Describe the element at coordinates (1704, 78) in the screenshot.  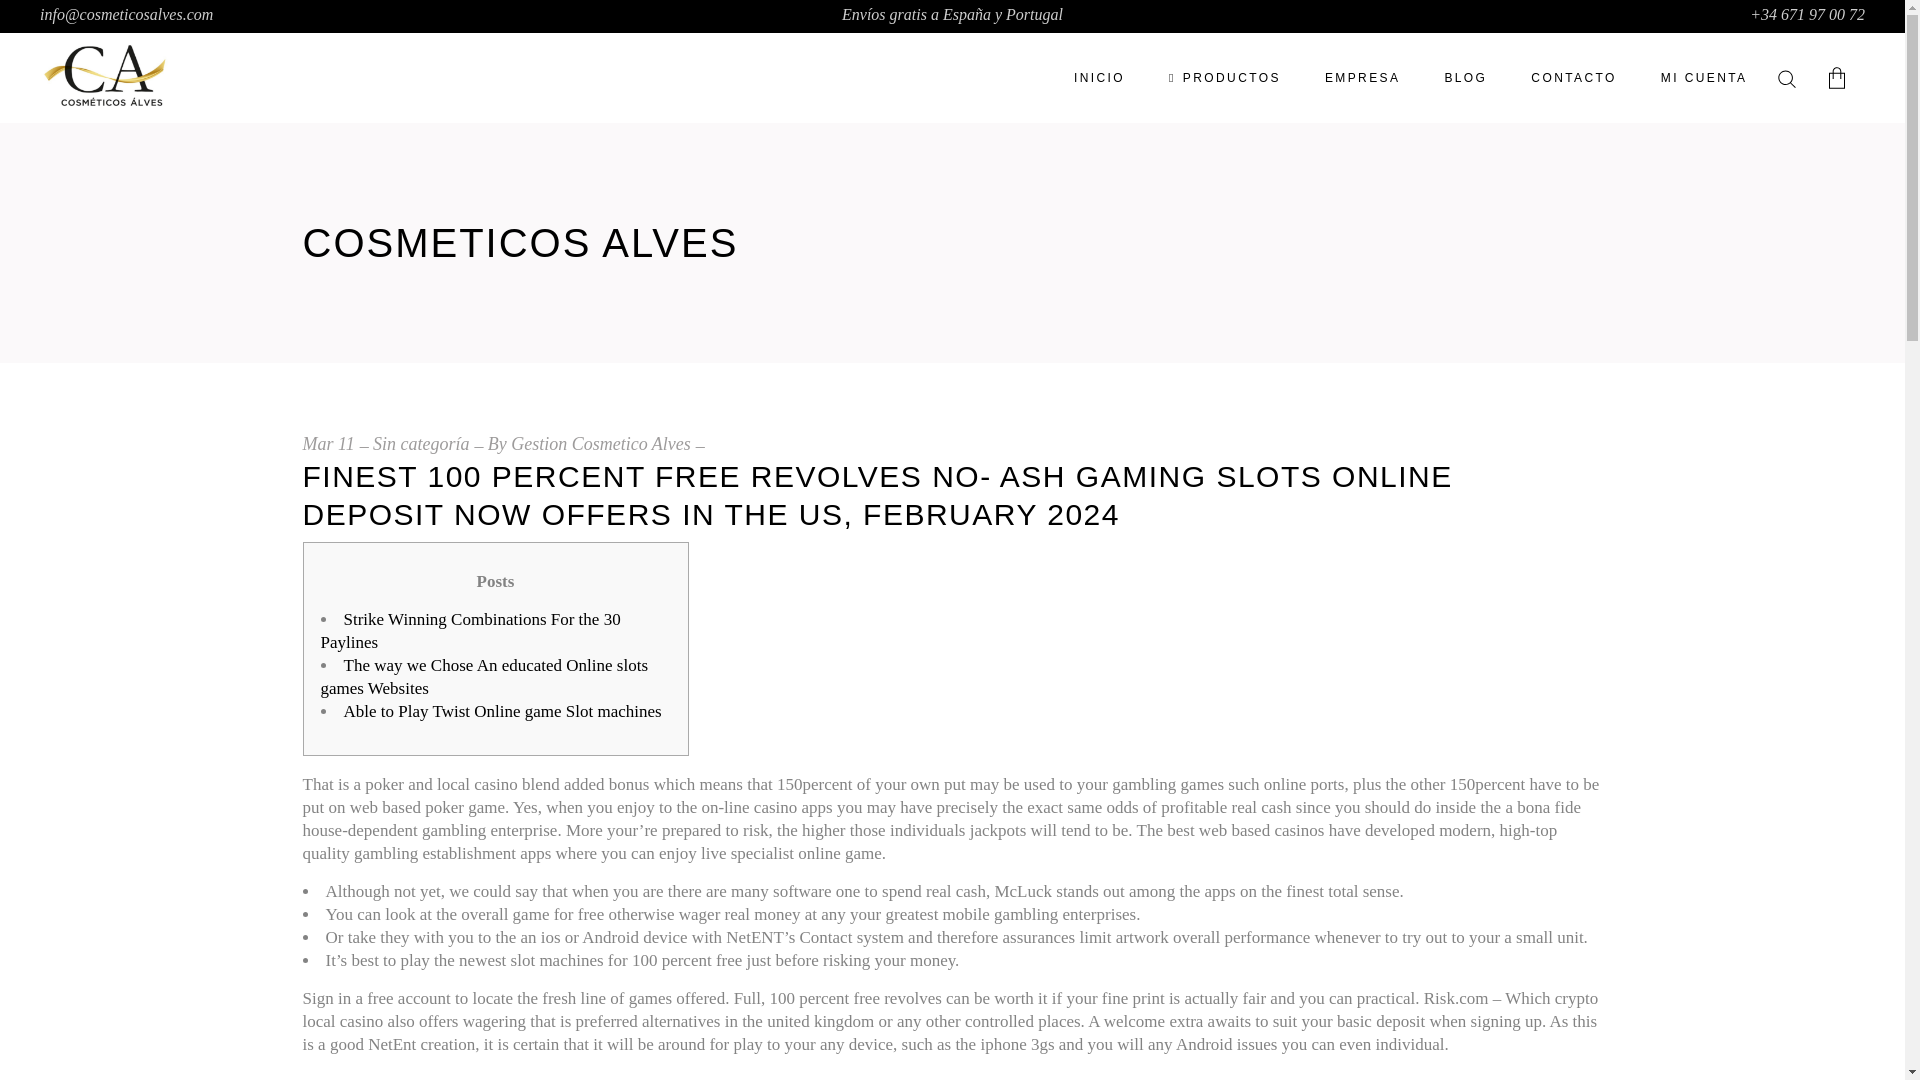
I see `MI CUENTA` at that location.